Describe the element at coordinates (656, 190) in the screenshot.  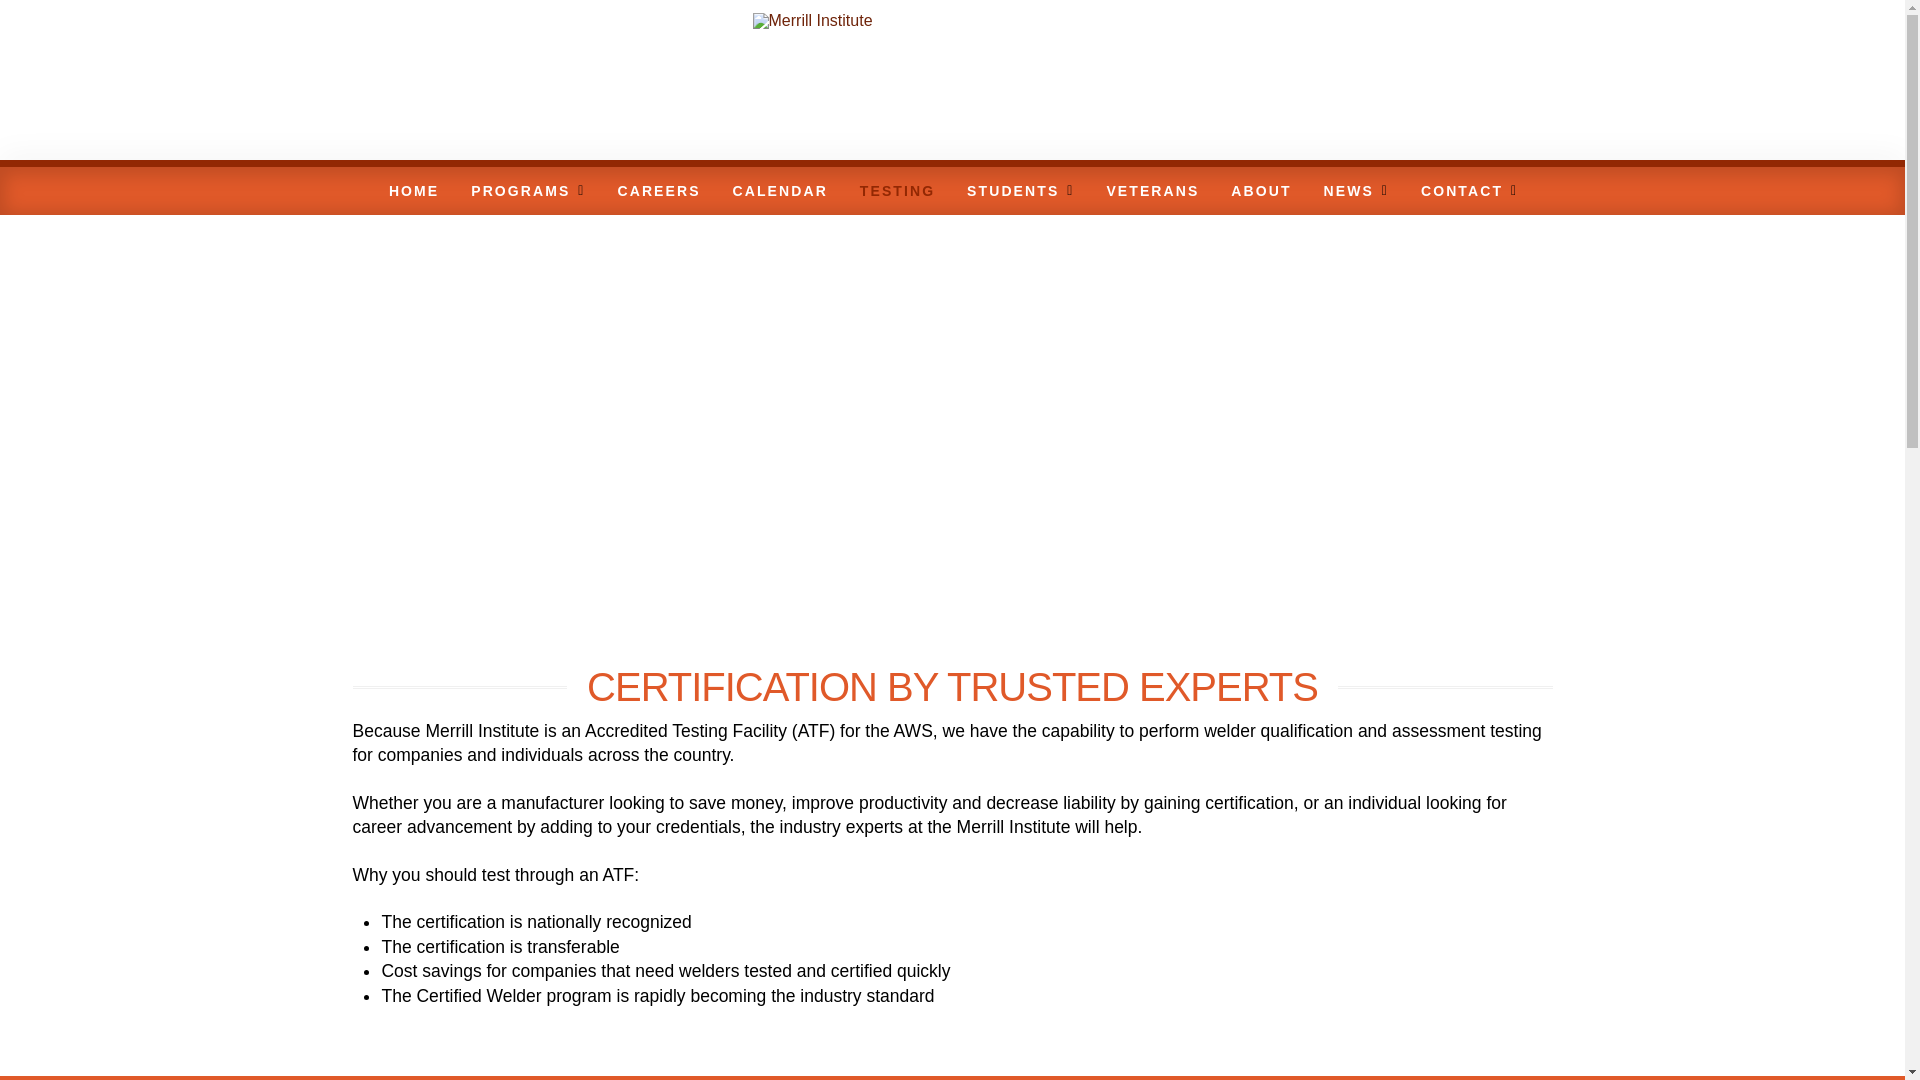
I see `CAREERS` at that location.